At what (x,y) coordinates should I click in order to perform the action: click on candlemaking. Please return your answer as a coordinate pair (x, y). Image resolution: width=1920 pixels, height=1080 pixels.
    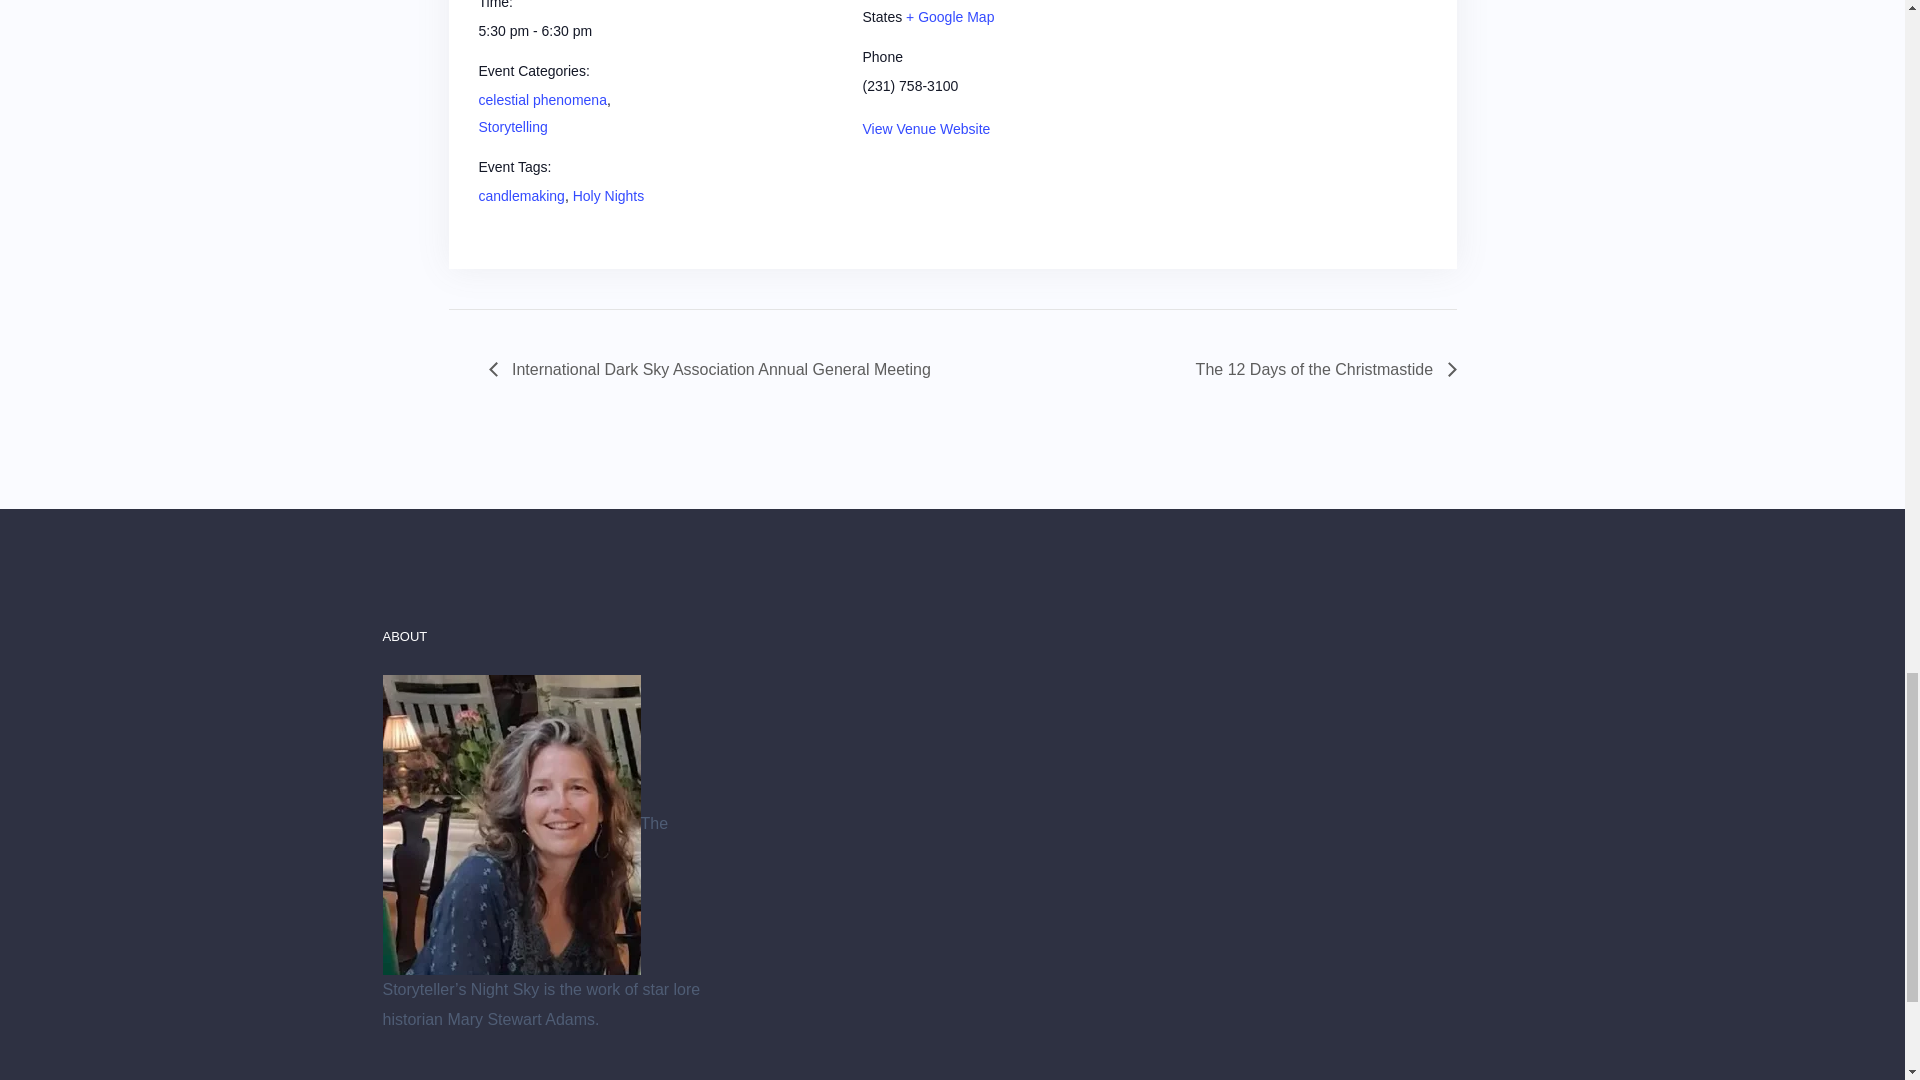
    Looking at the image, I should click on (521, 196).